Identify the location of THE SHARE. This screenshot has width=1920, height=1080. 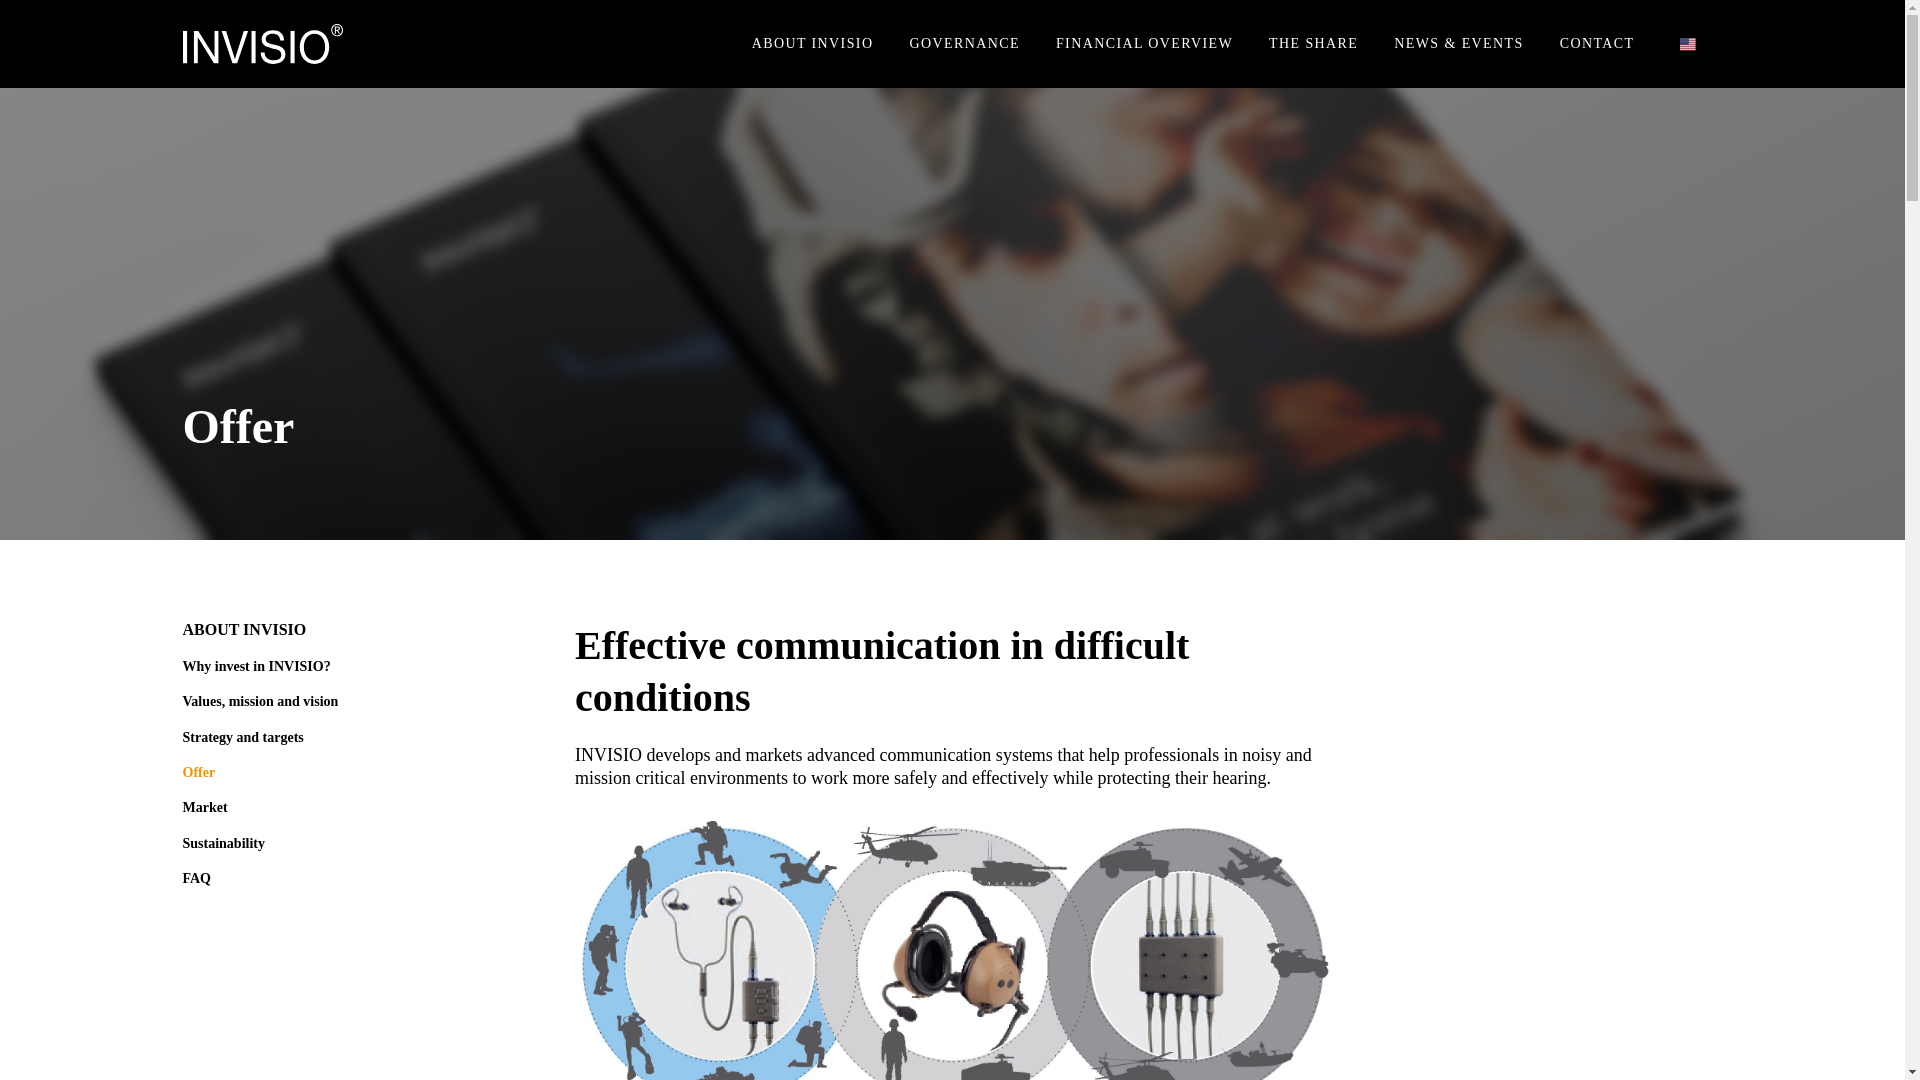
(1314, 44).